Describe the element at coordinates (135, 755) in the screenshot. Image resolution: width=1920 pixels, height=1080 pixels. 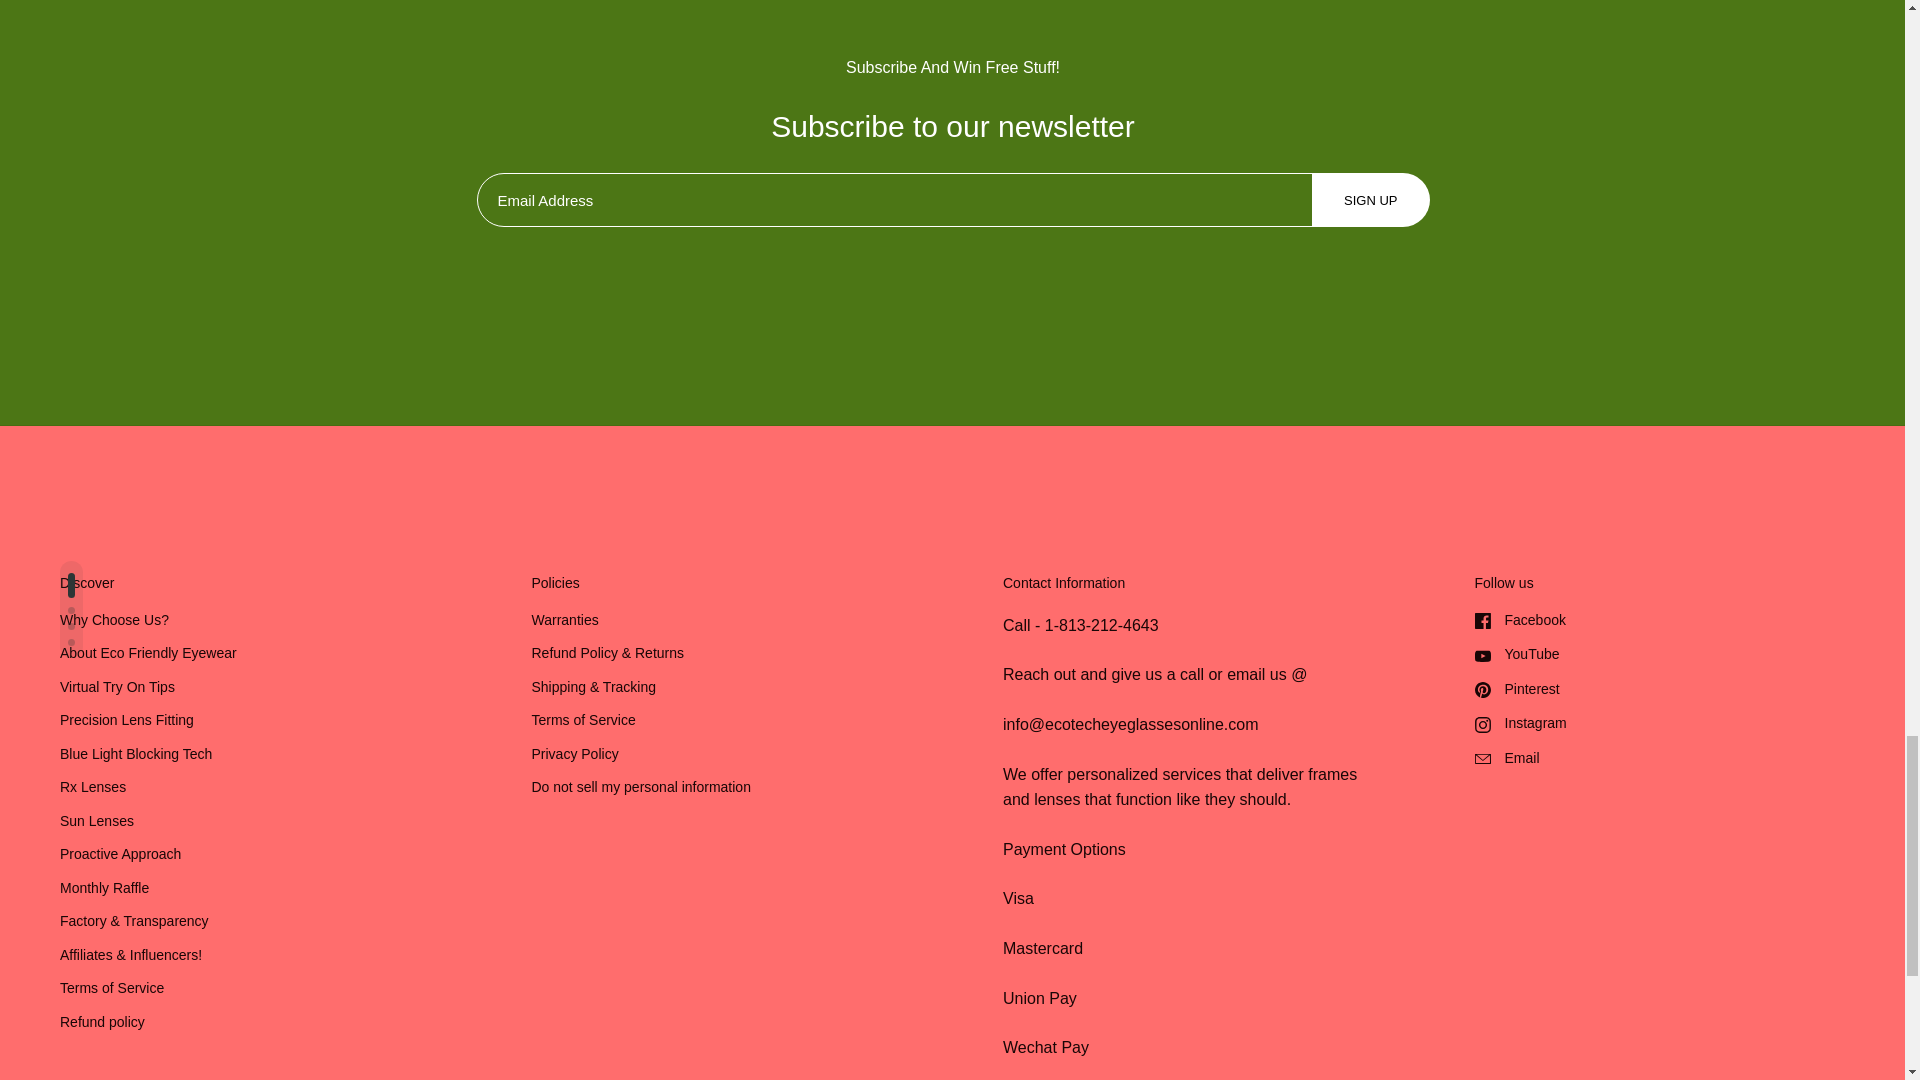
I see `Blue Light Blocking Tech` at that location.